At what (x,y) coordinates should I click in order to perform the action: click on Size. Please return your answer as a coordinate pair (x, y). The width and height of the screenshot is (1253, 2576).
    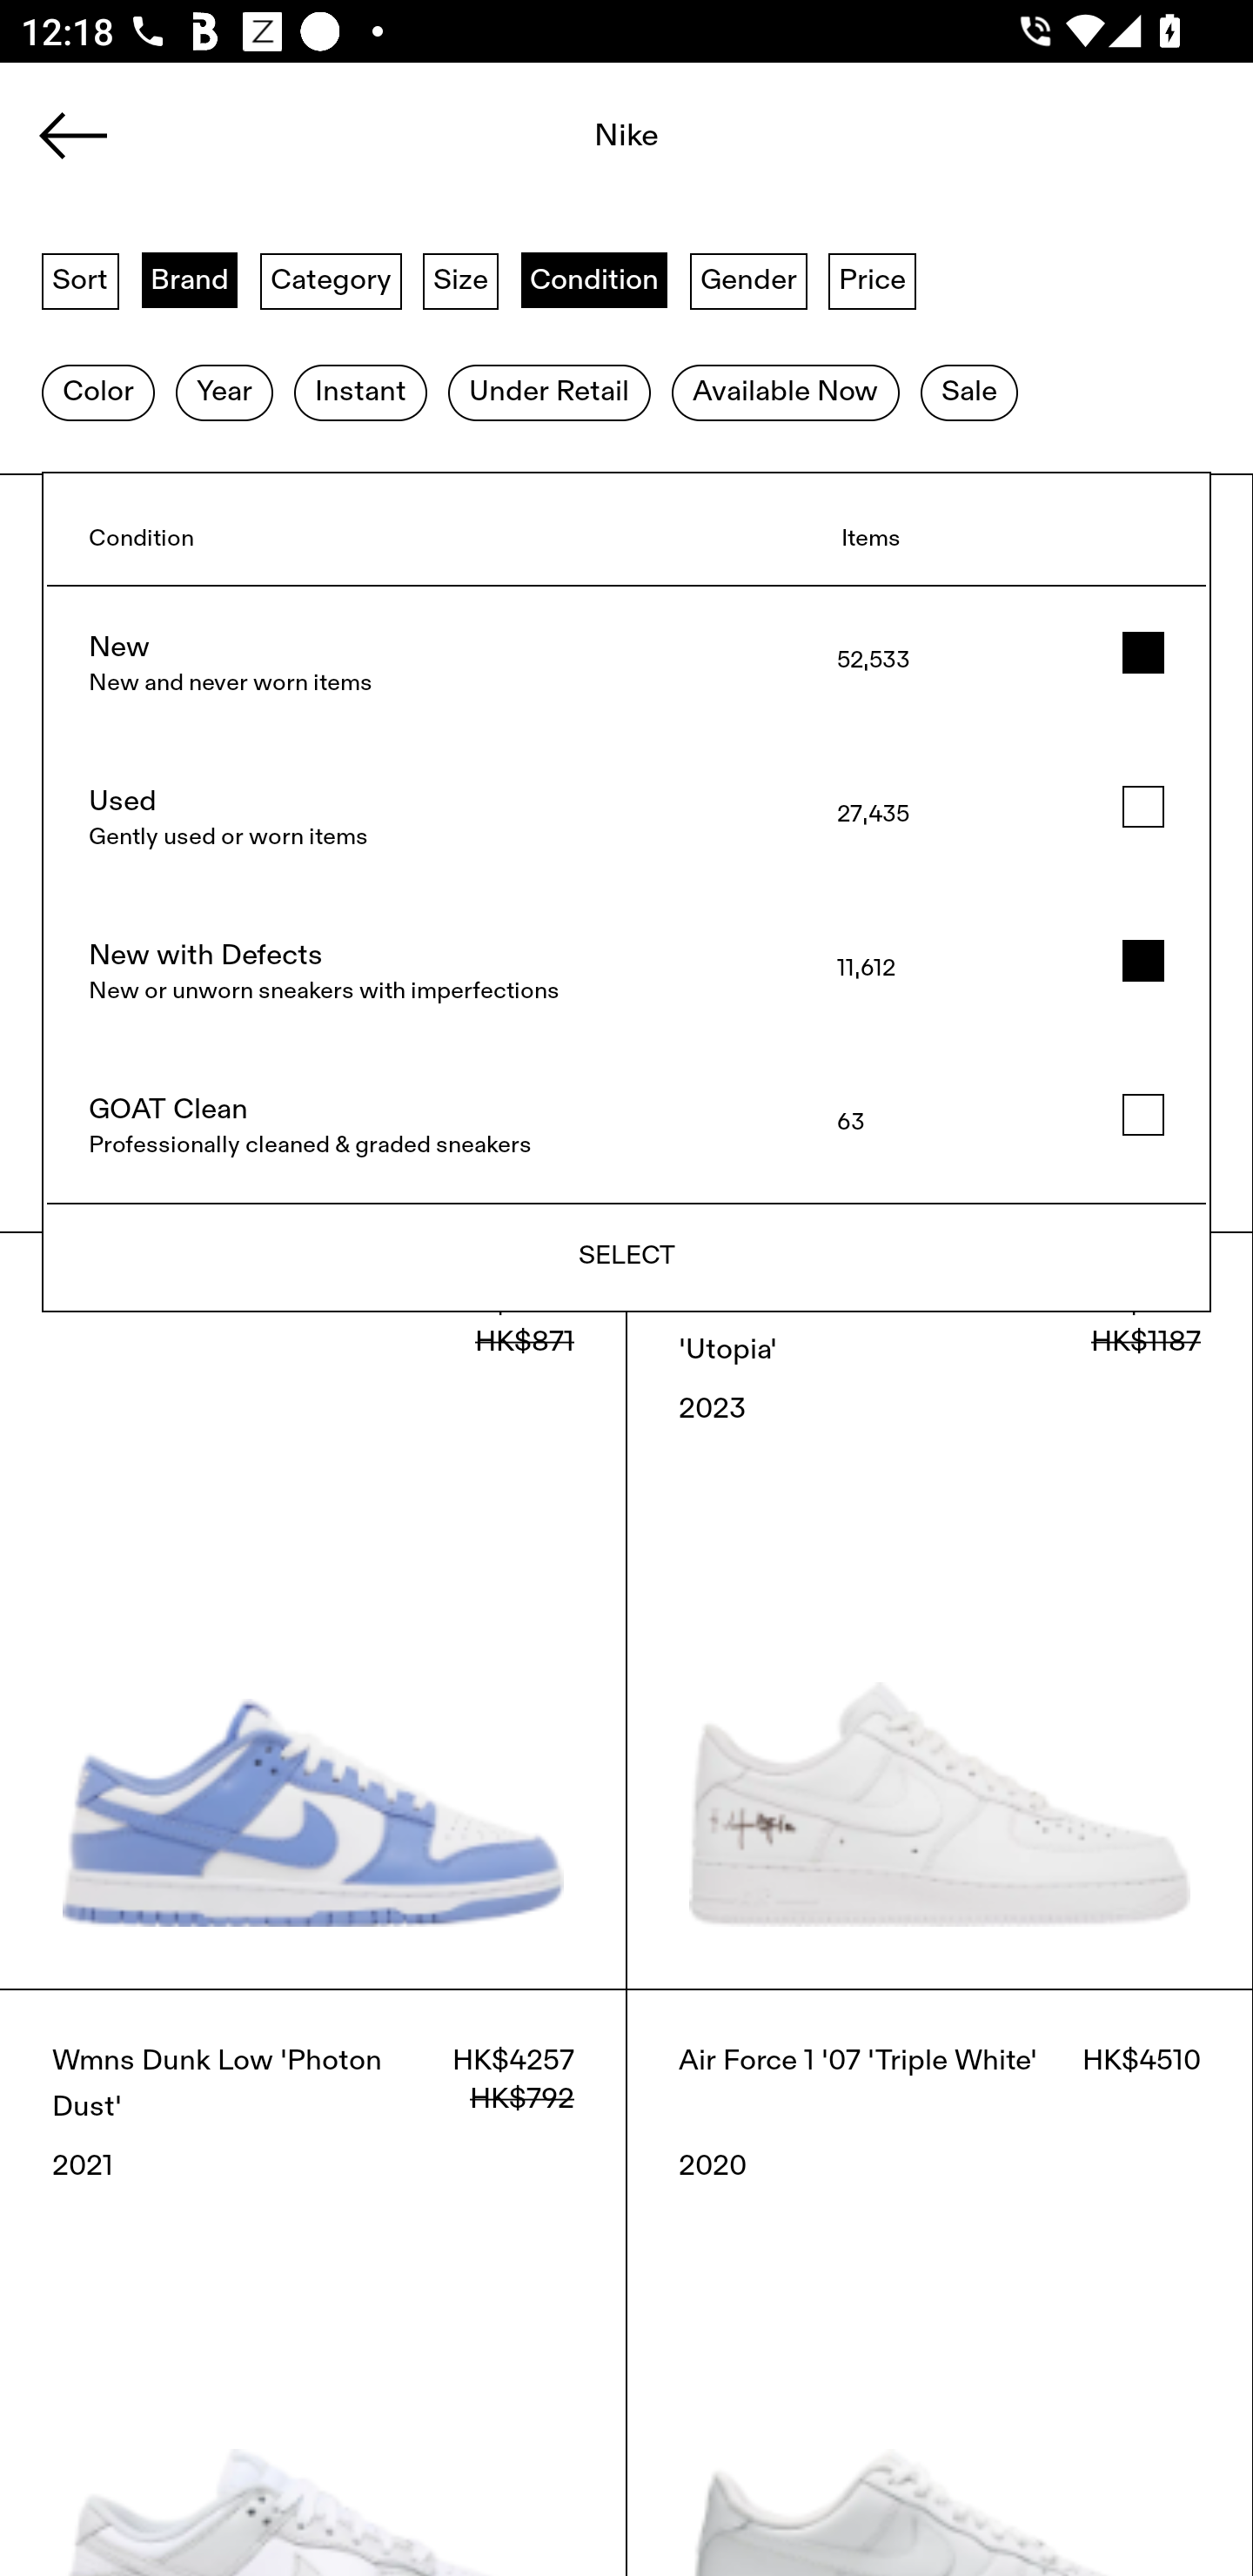
    Looking at the image, I should click on (461, 279).